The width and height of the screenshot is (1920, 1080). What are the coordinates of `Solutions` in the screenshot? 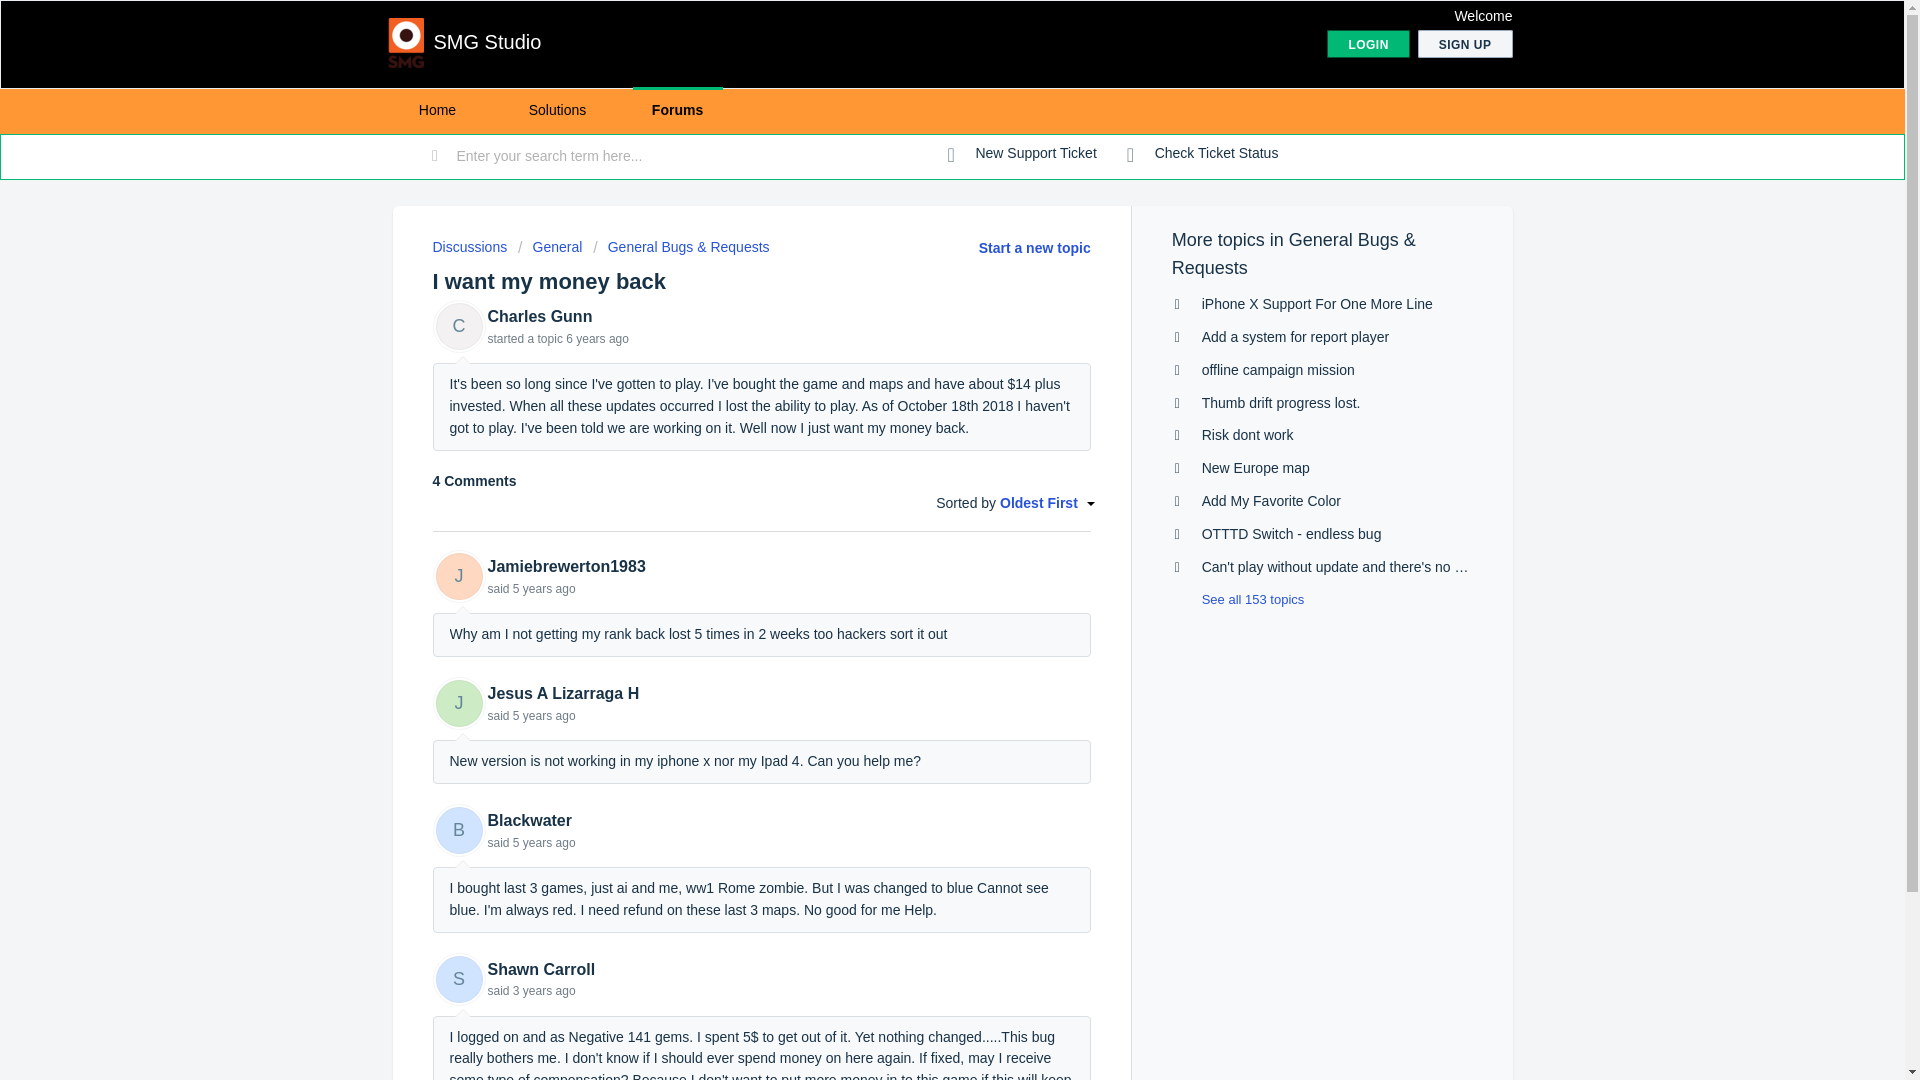 It's located at (557, 110).